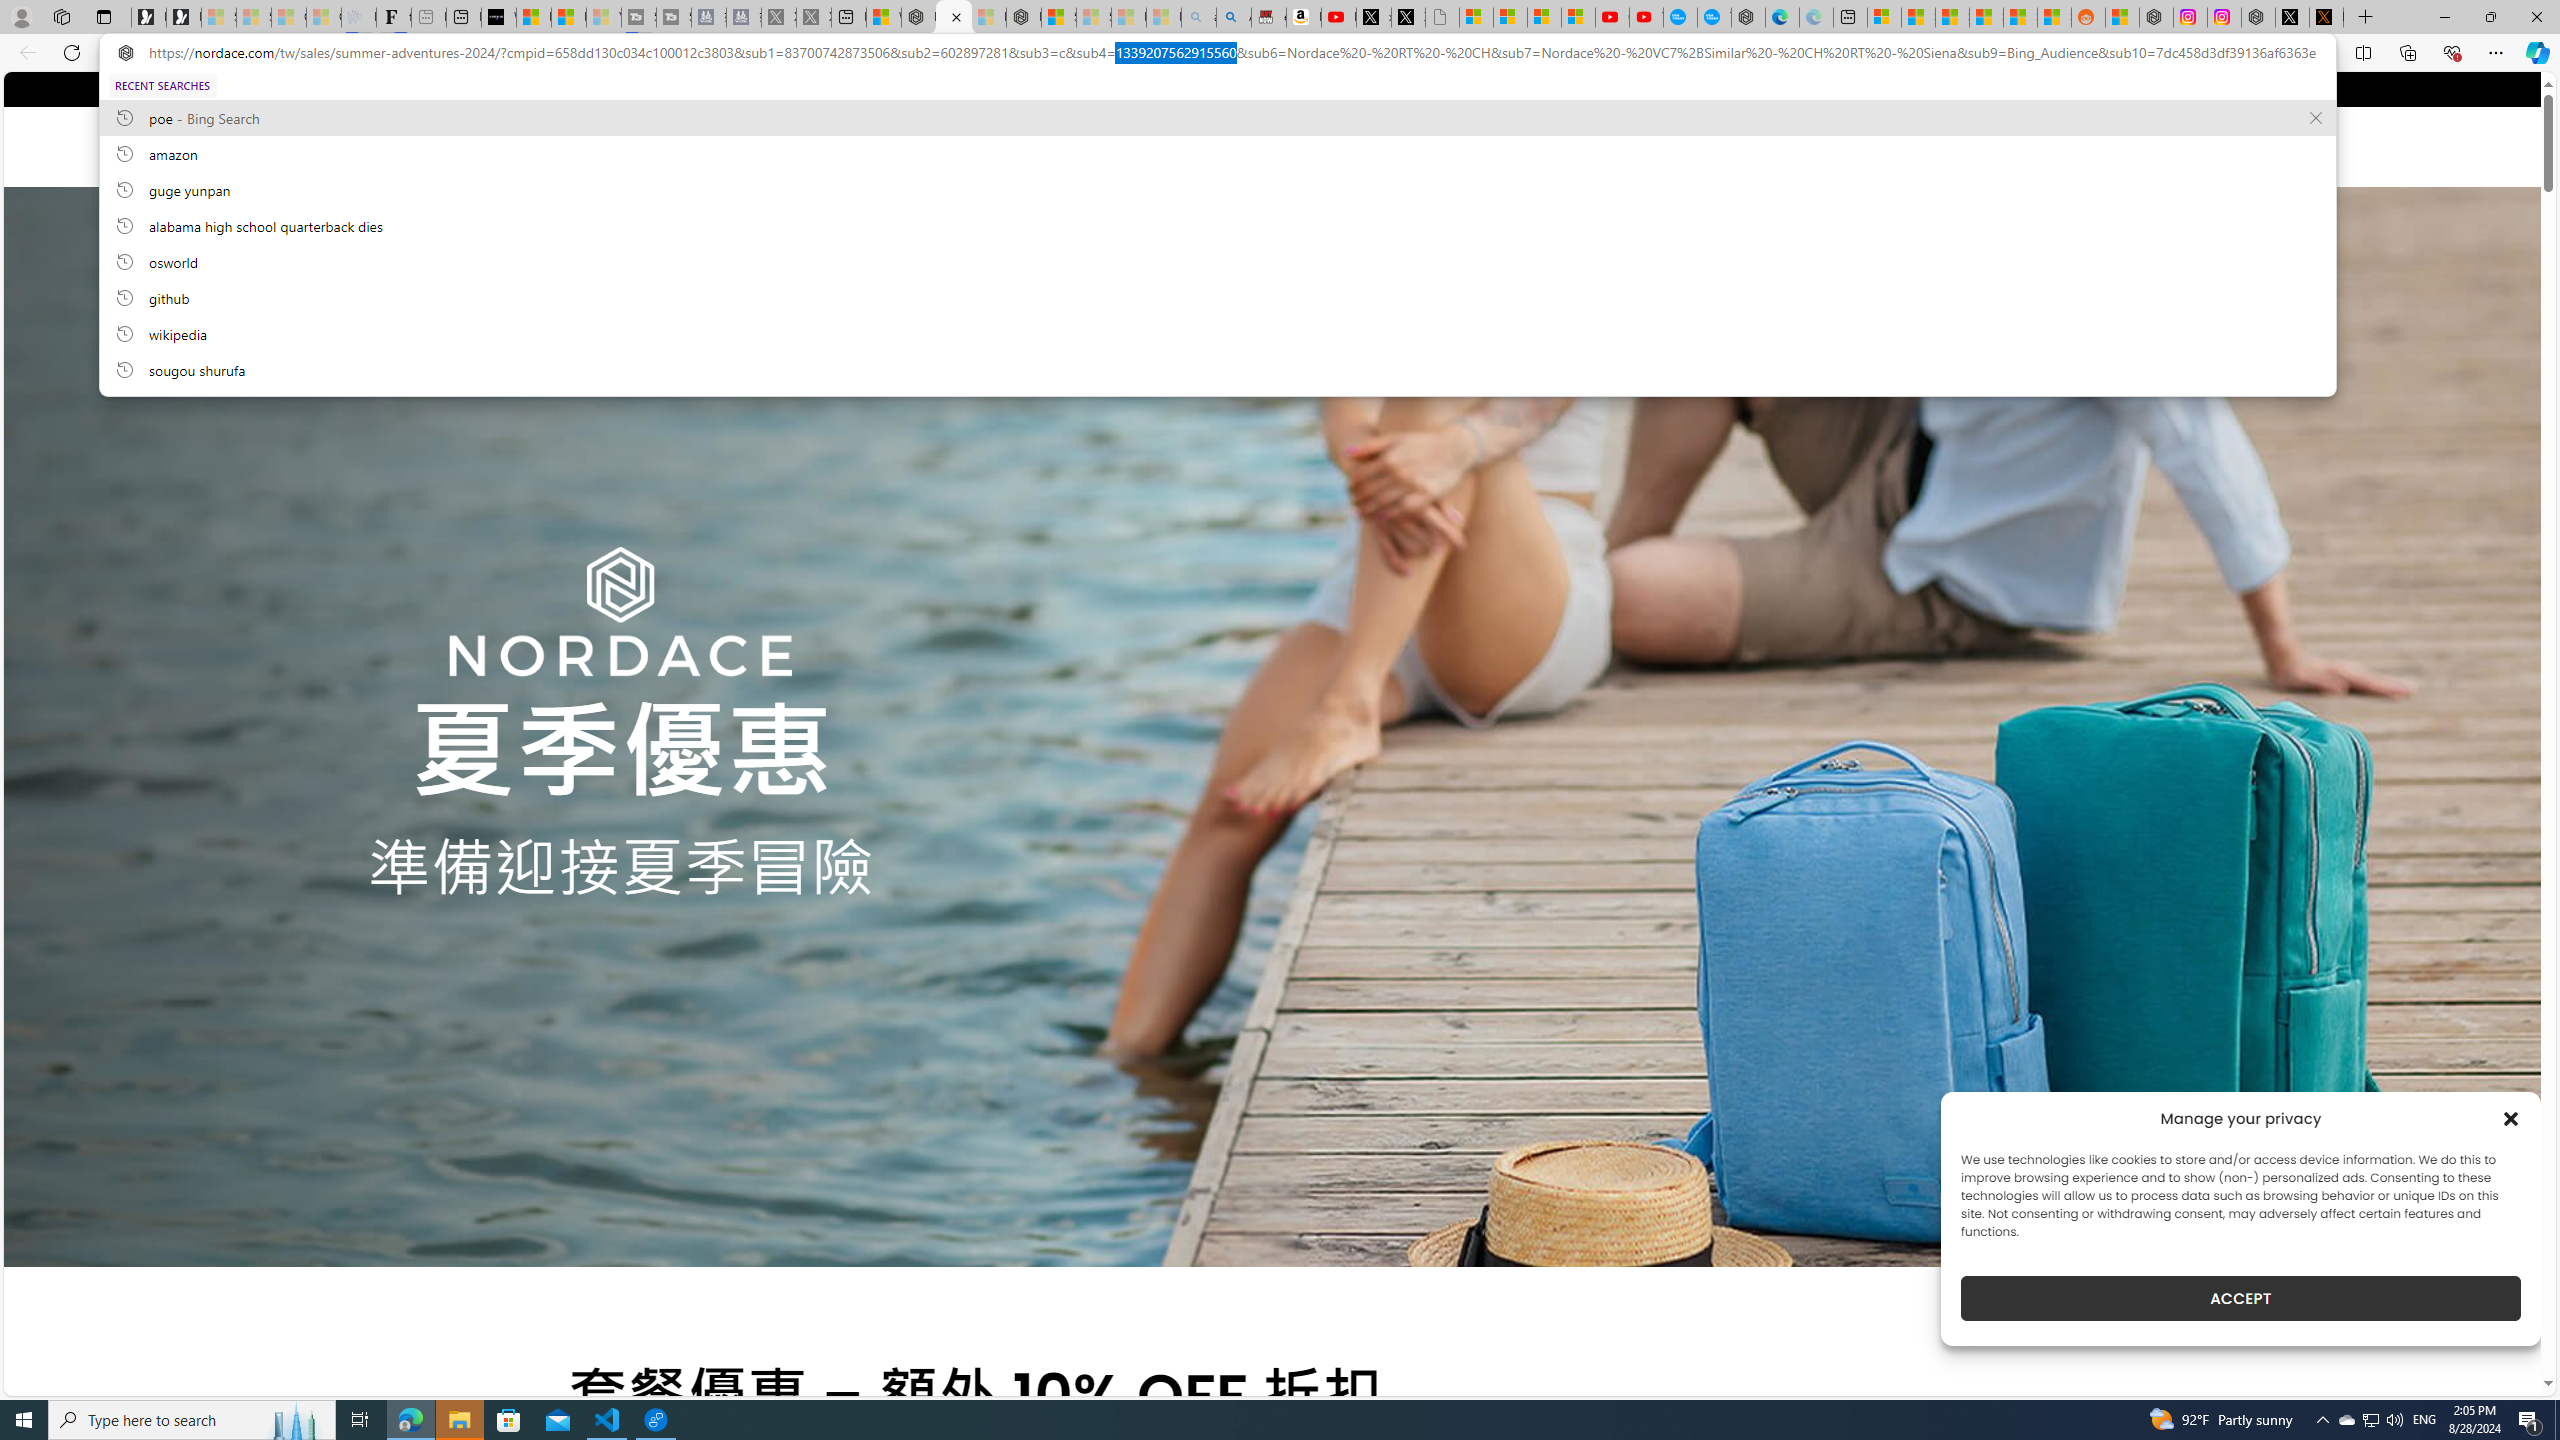 This screenshot has height=1440, width=2560. What do you see at coordinates (2316, 118) in the screenshot?
I see `Remove suggestion` at bounding box center [2316, 118].